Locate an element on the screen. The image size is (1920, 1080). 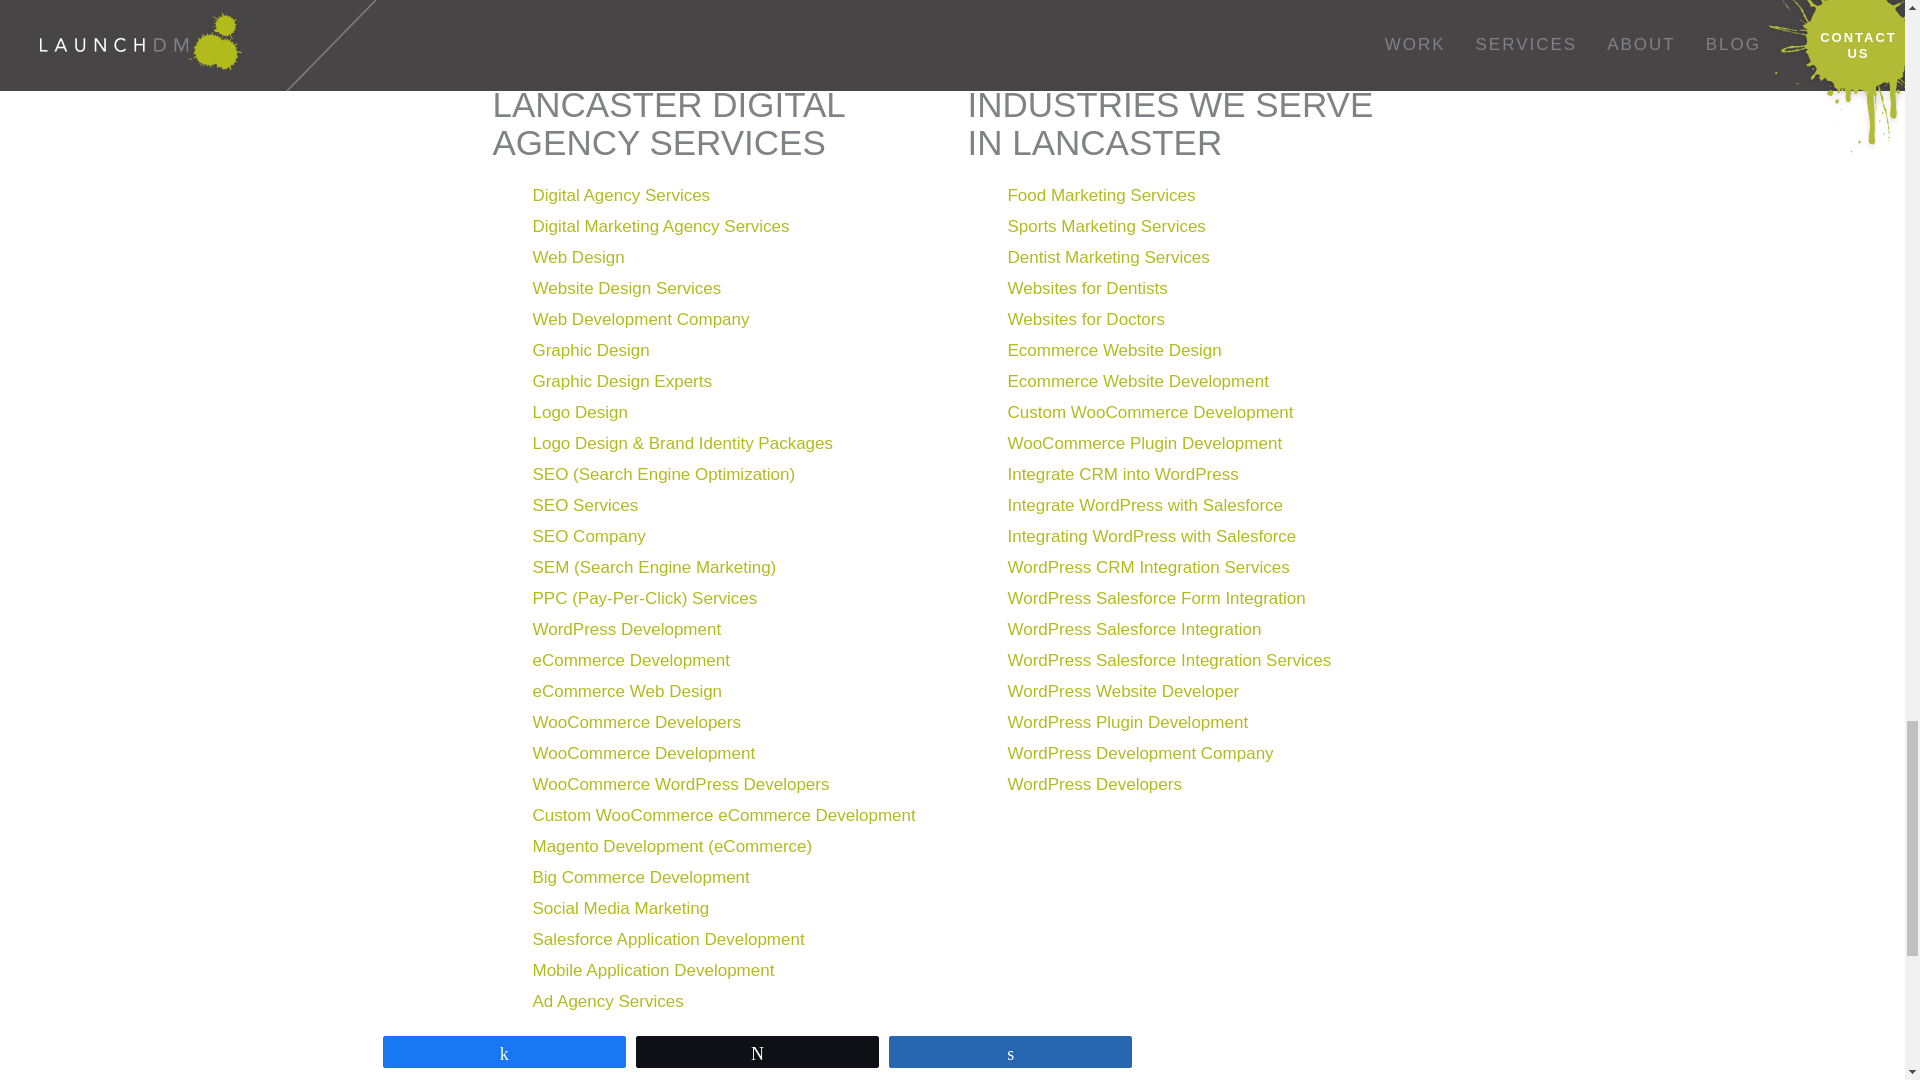
Logo Design is located at coordinates (579, 412).